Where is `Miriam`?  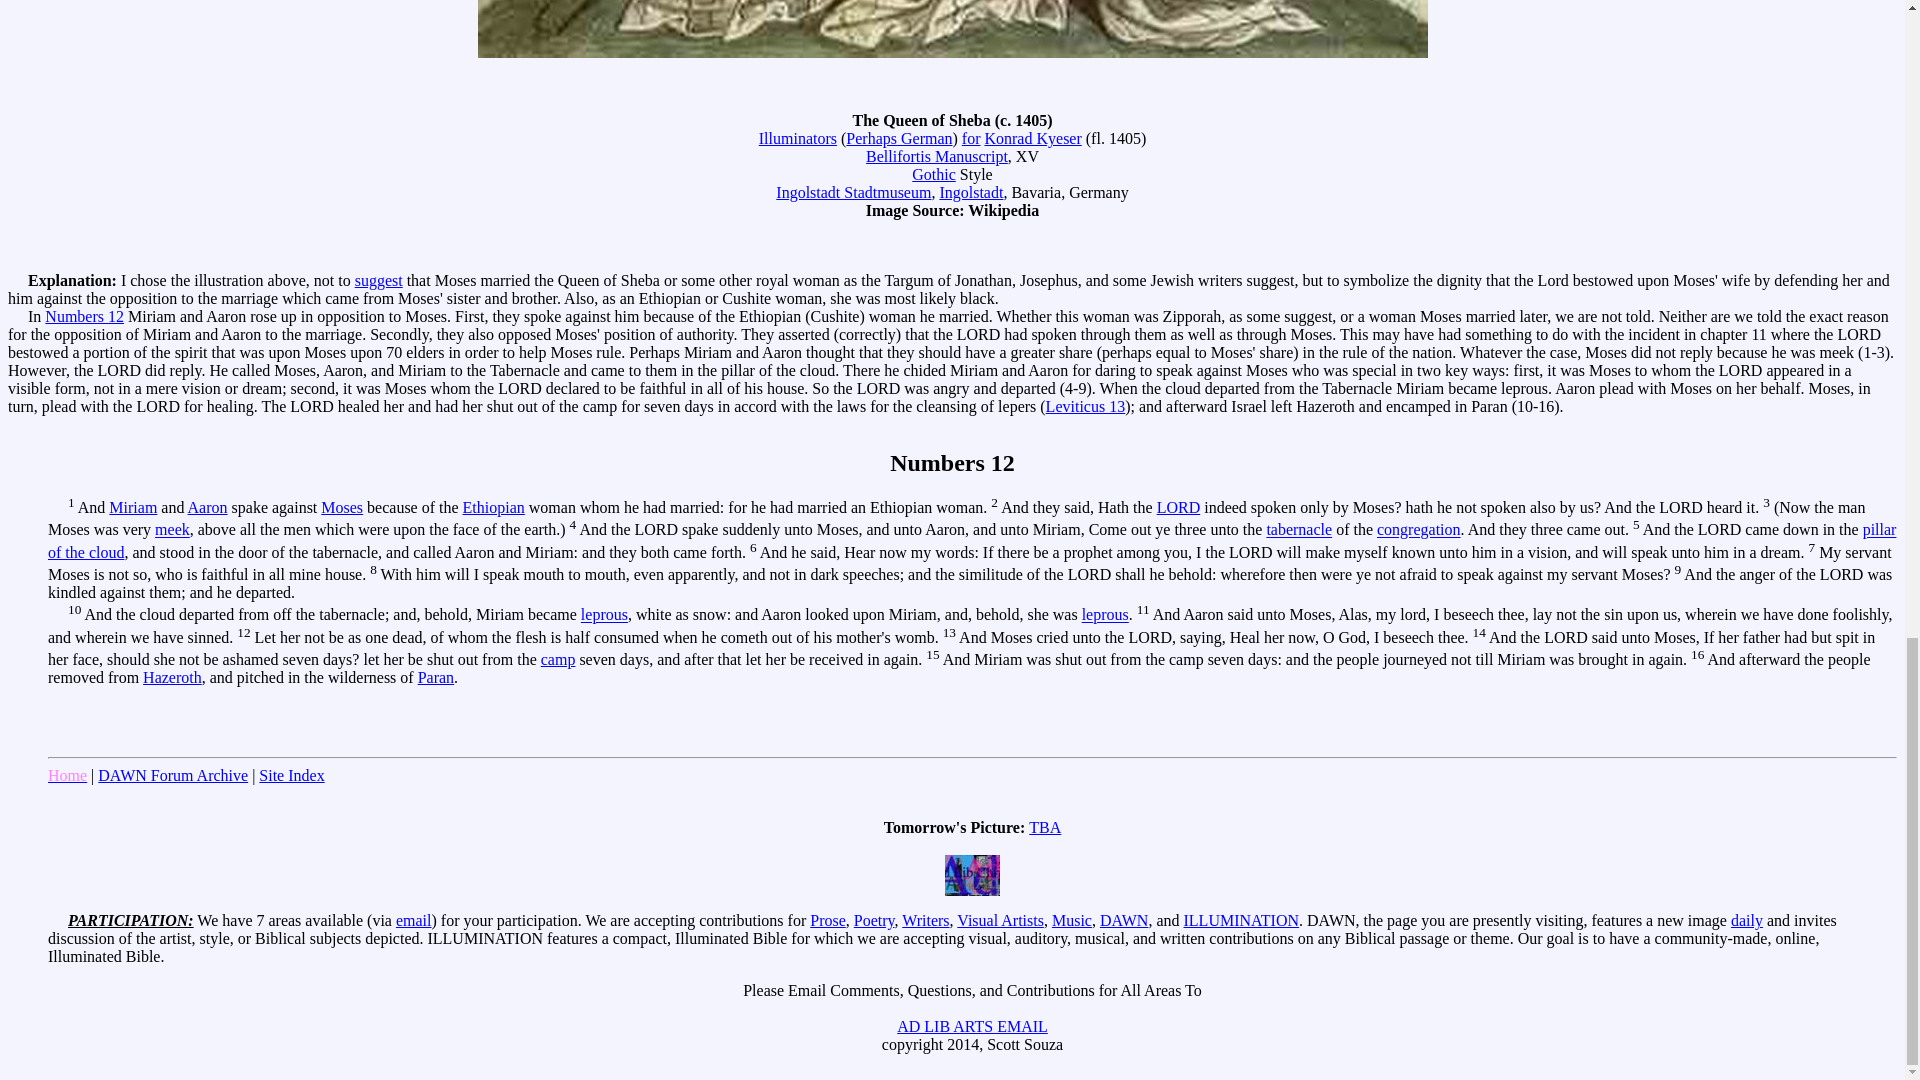
Miriam is located at coordinates (133, 507).